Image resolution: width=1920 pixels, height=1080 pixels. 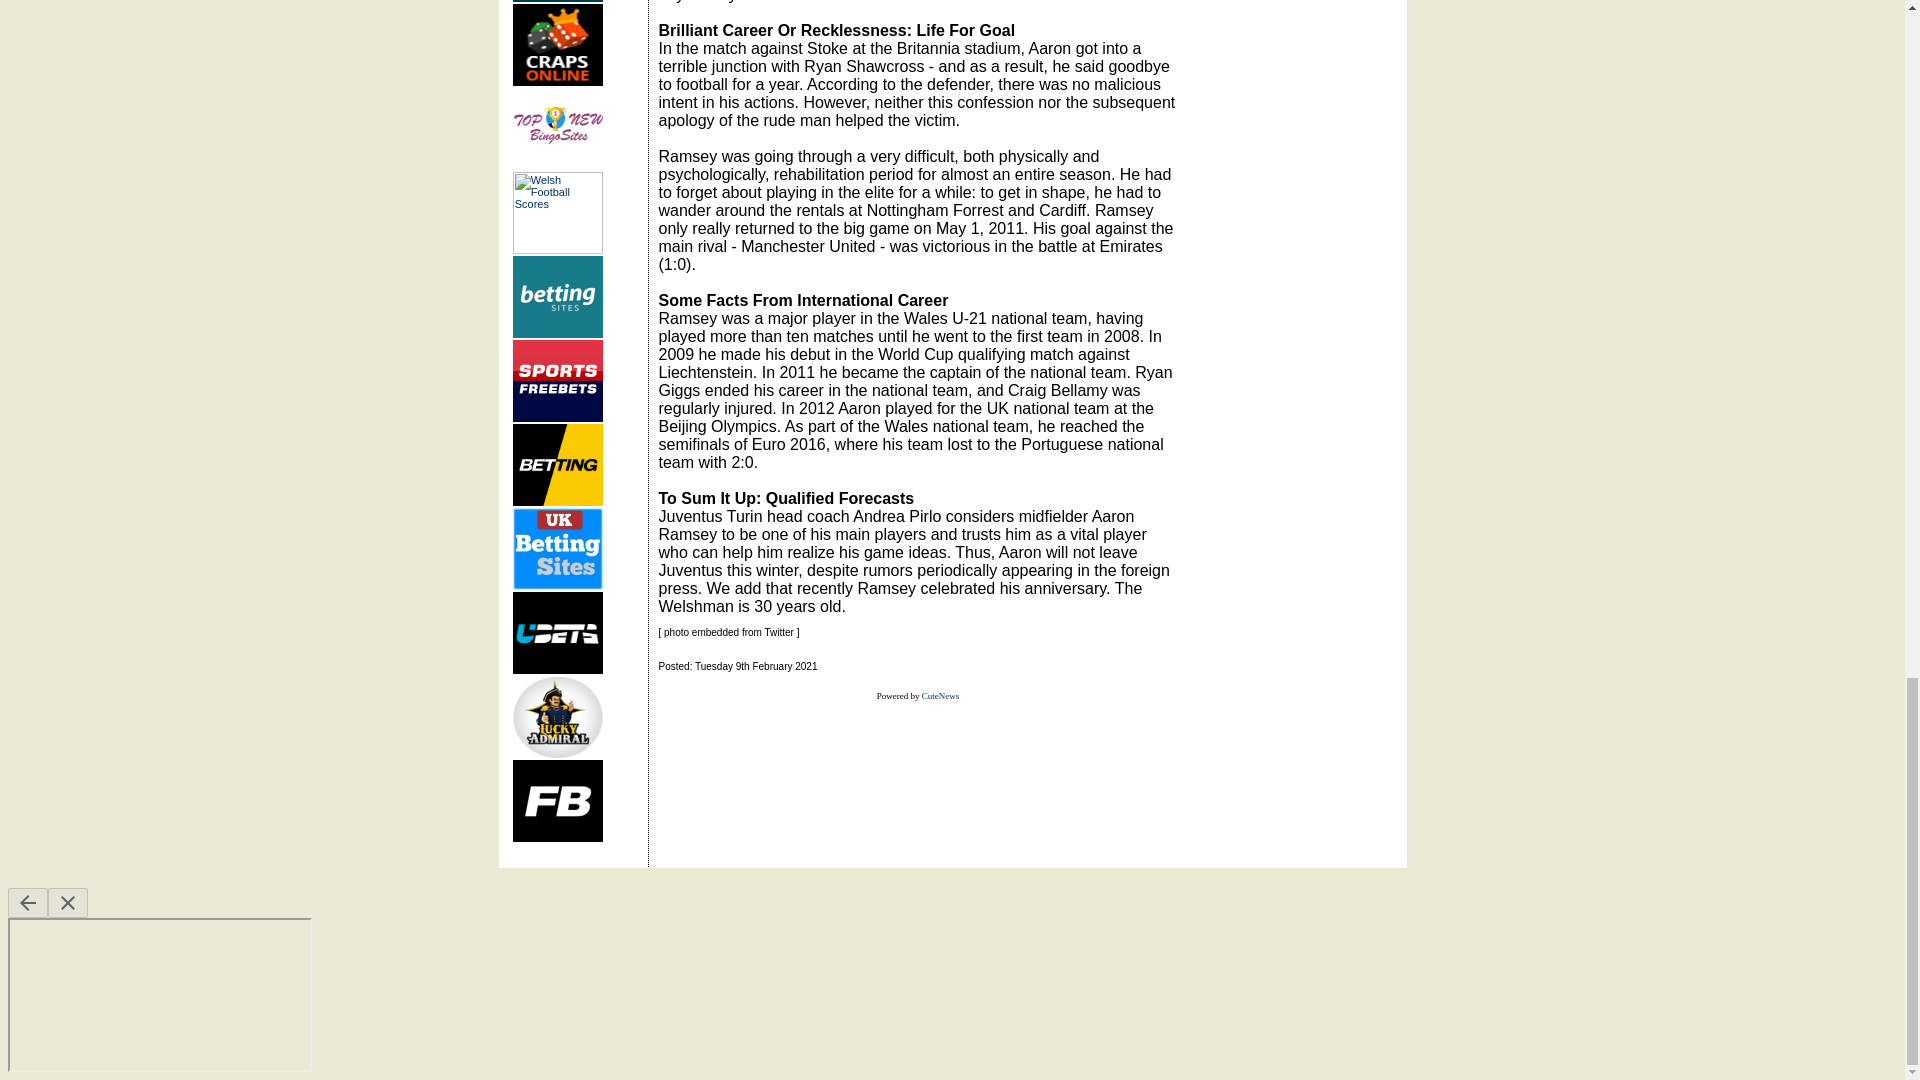 I want to click on Sports Free Bets, so click(x=557, y=381).